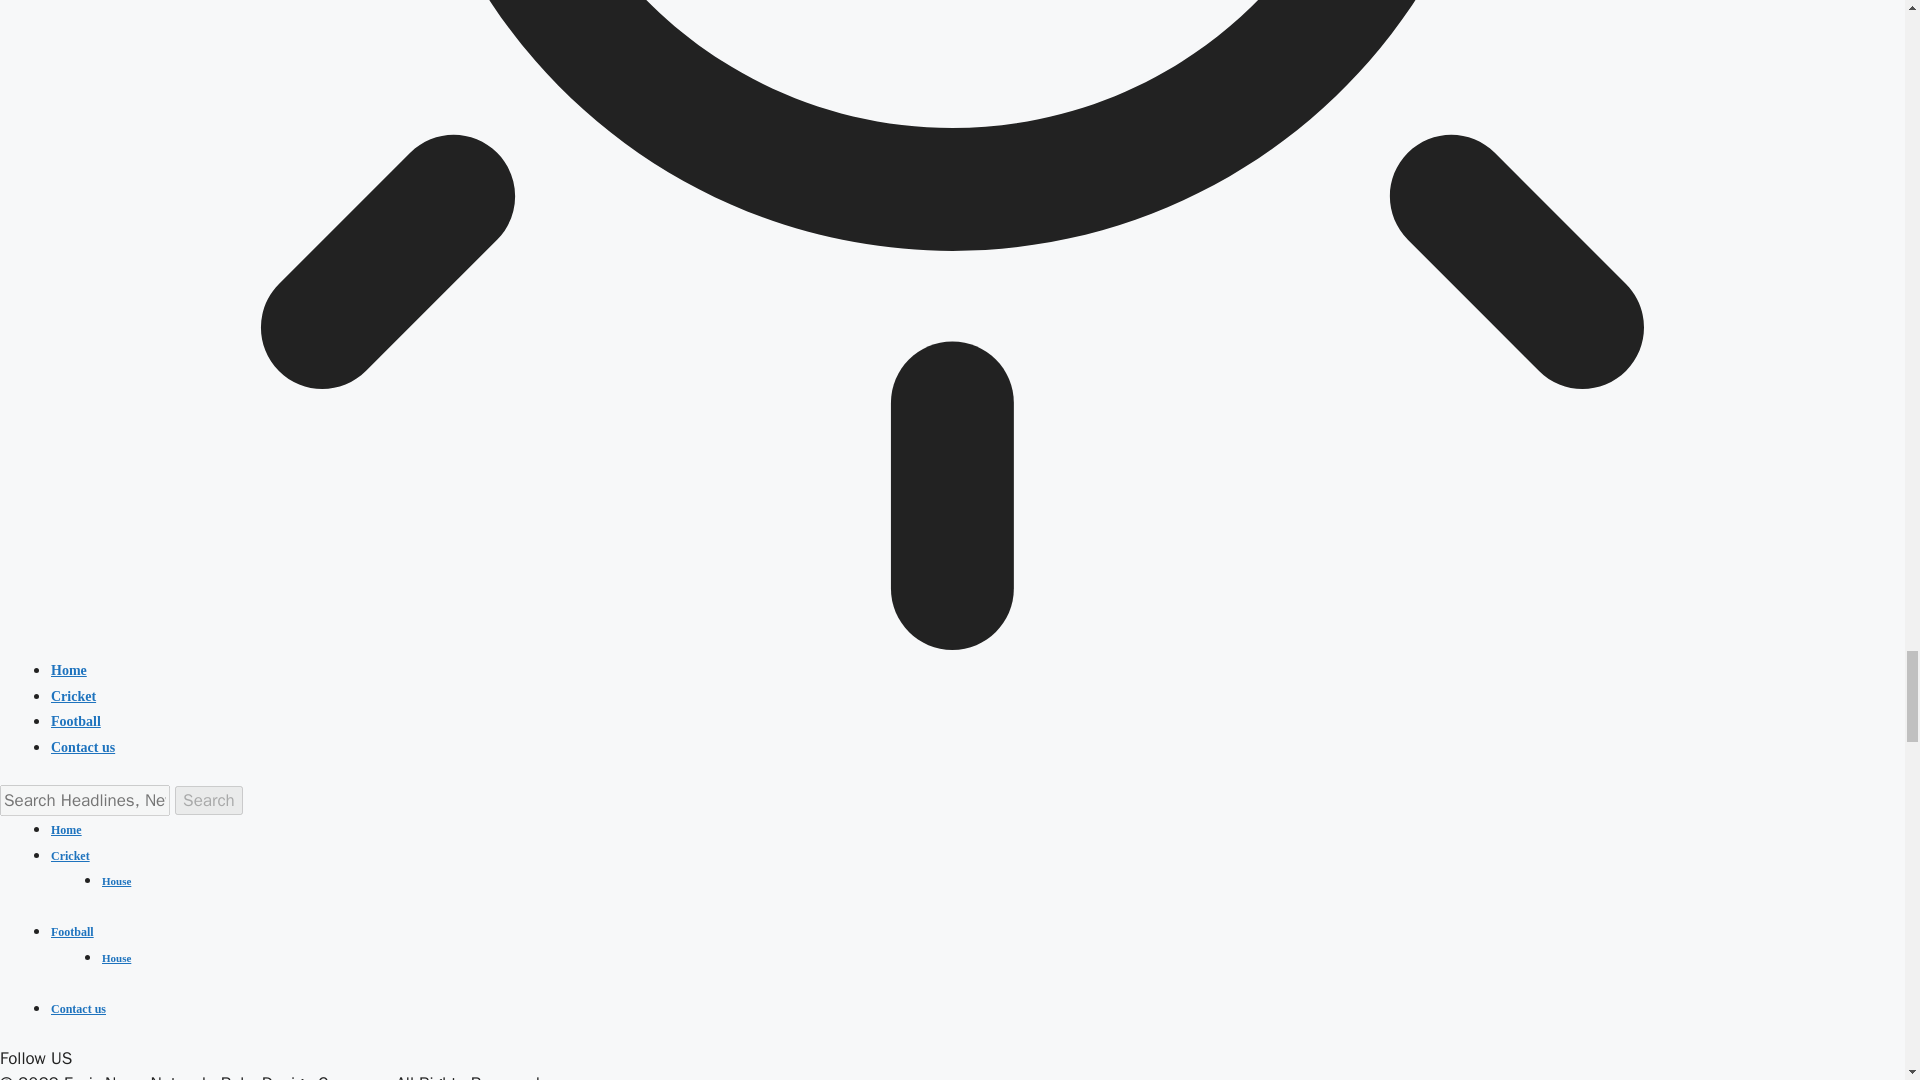 The width and height of the screenshot is (1920, 1080). What do you see at coordinates (83, 746) in the screenshot?
I see `Contact us` at bounding box center [83, 746].